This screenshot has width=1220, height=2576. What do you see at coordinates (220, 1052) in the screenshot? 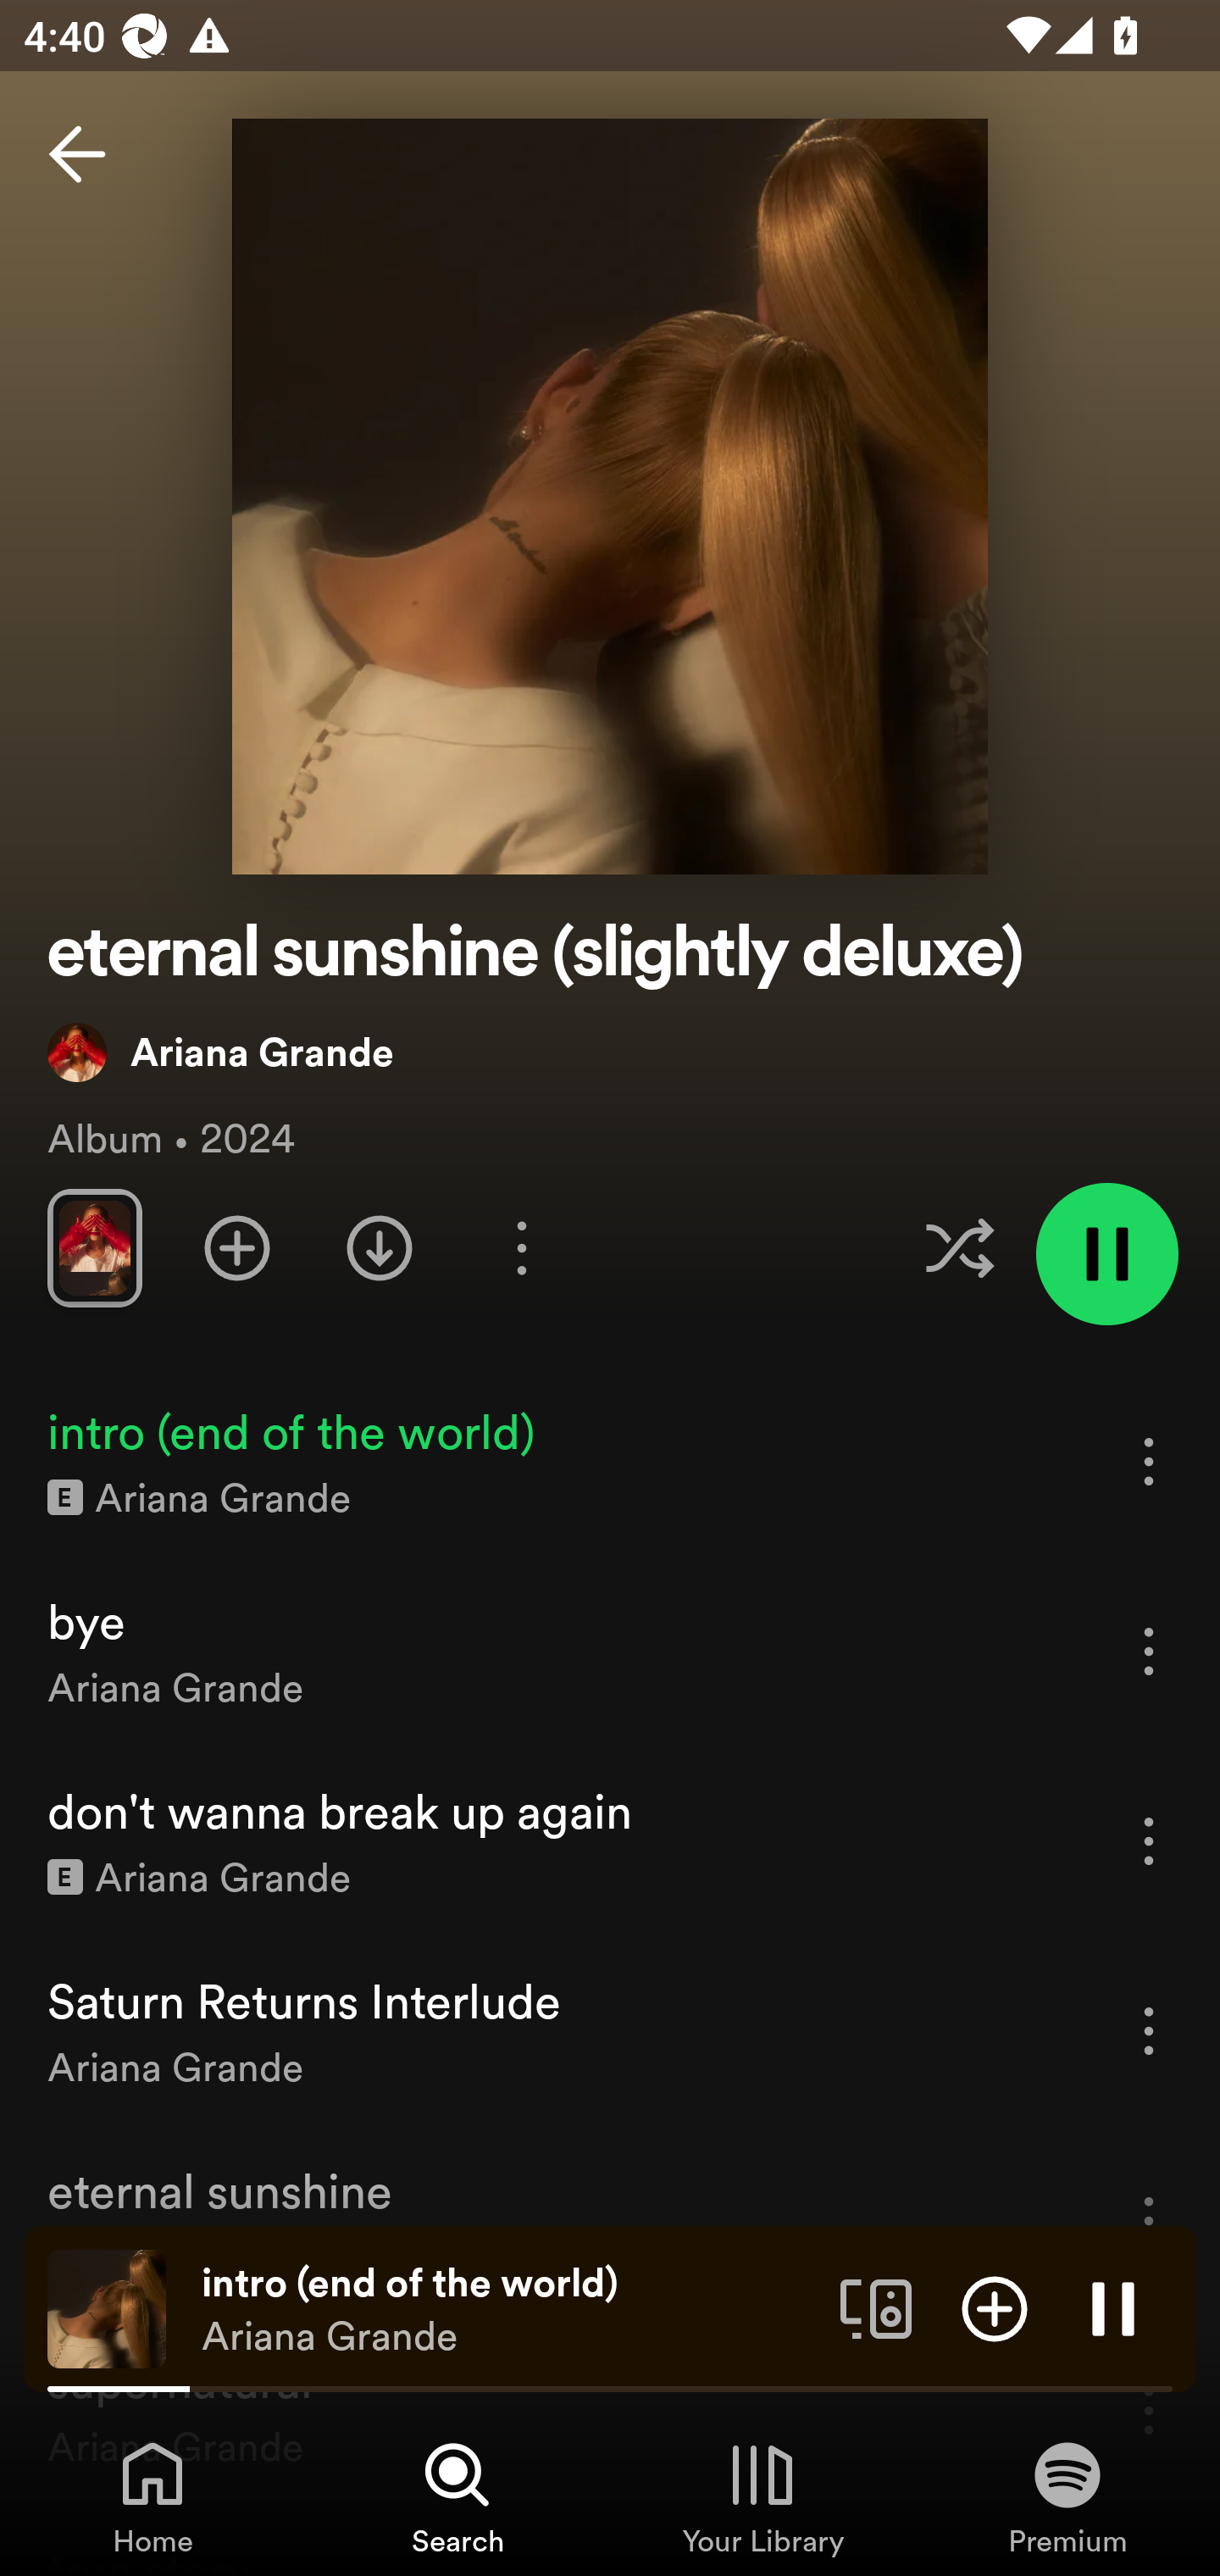
I see `Ariana Grande` at bounding box center [220, 1052].